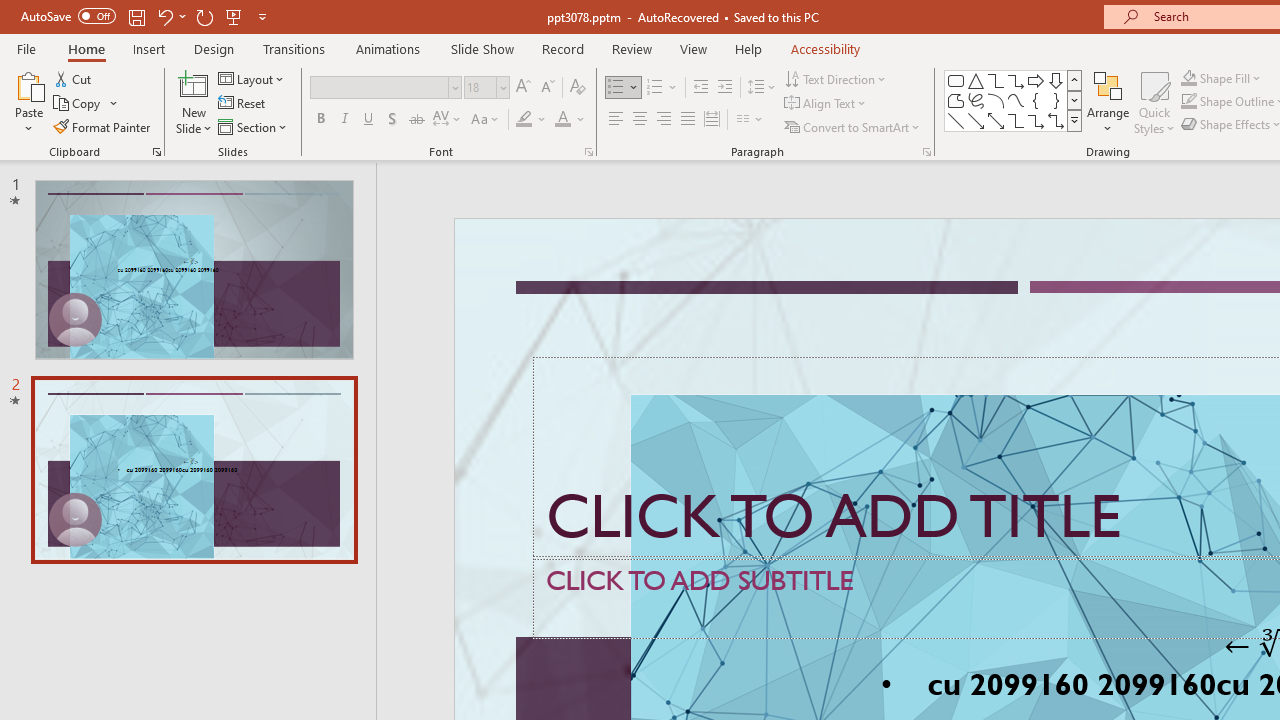 Image resolution: width=1280 pixels, height=720 pixels. Describe the element at coordinates (1075, 120) in the screenshot. I see `Class: NetUIImage` at that location.